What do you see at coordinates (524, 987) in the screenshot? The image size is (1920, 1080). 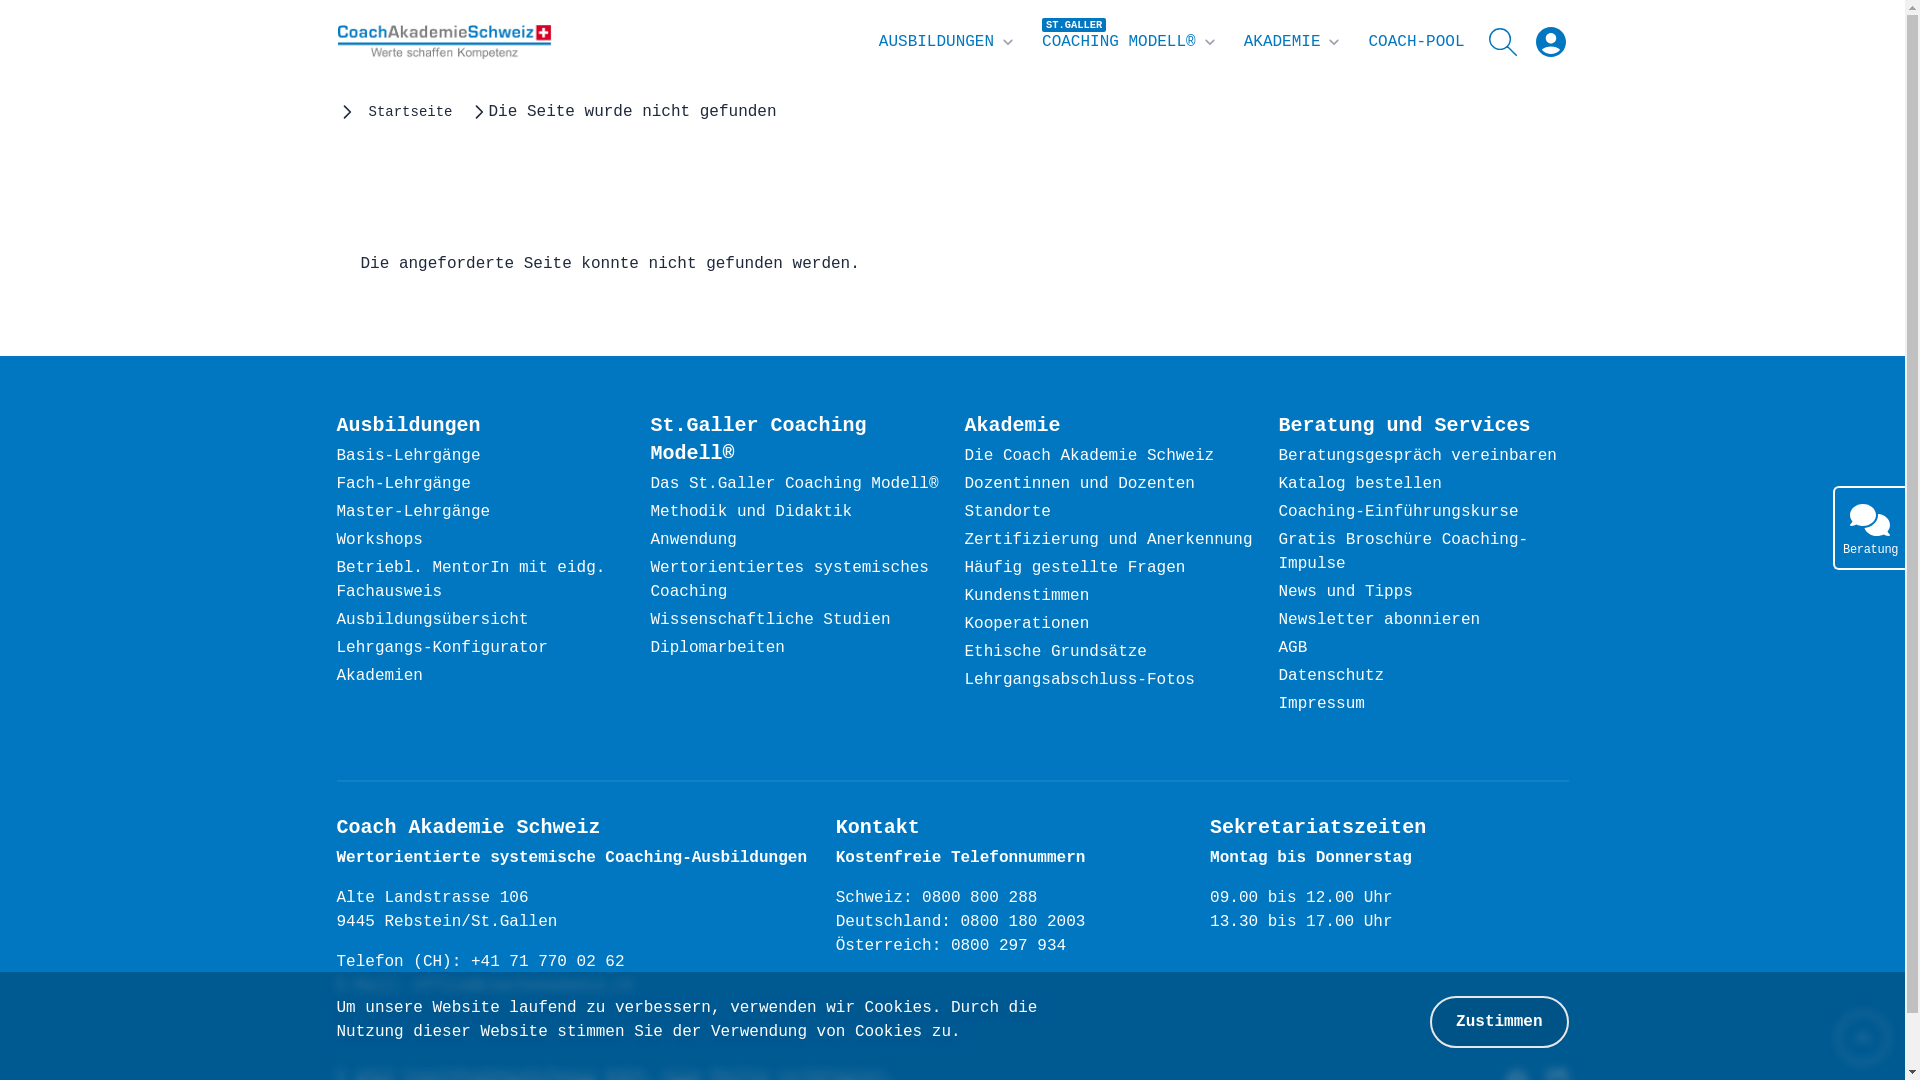 I see `office@coachakademie.ch` at bounding box center [524, 987].